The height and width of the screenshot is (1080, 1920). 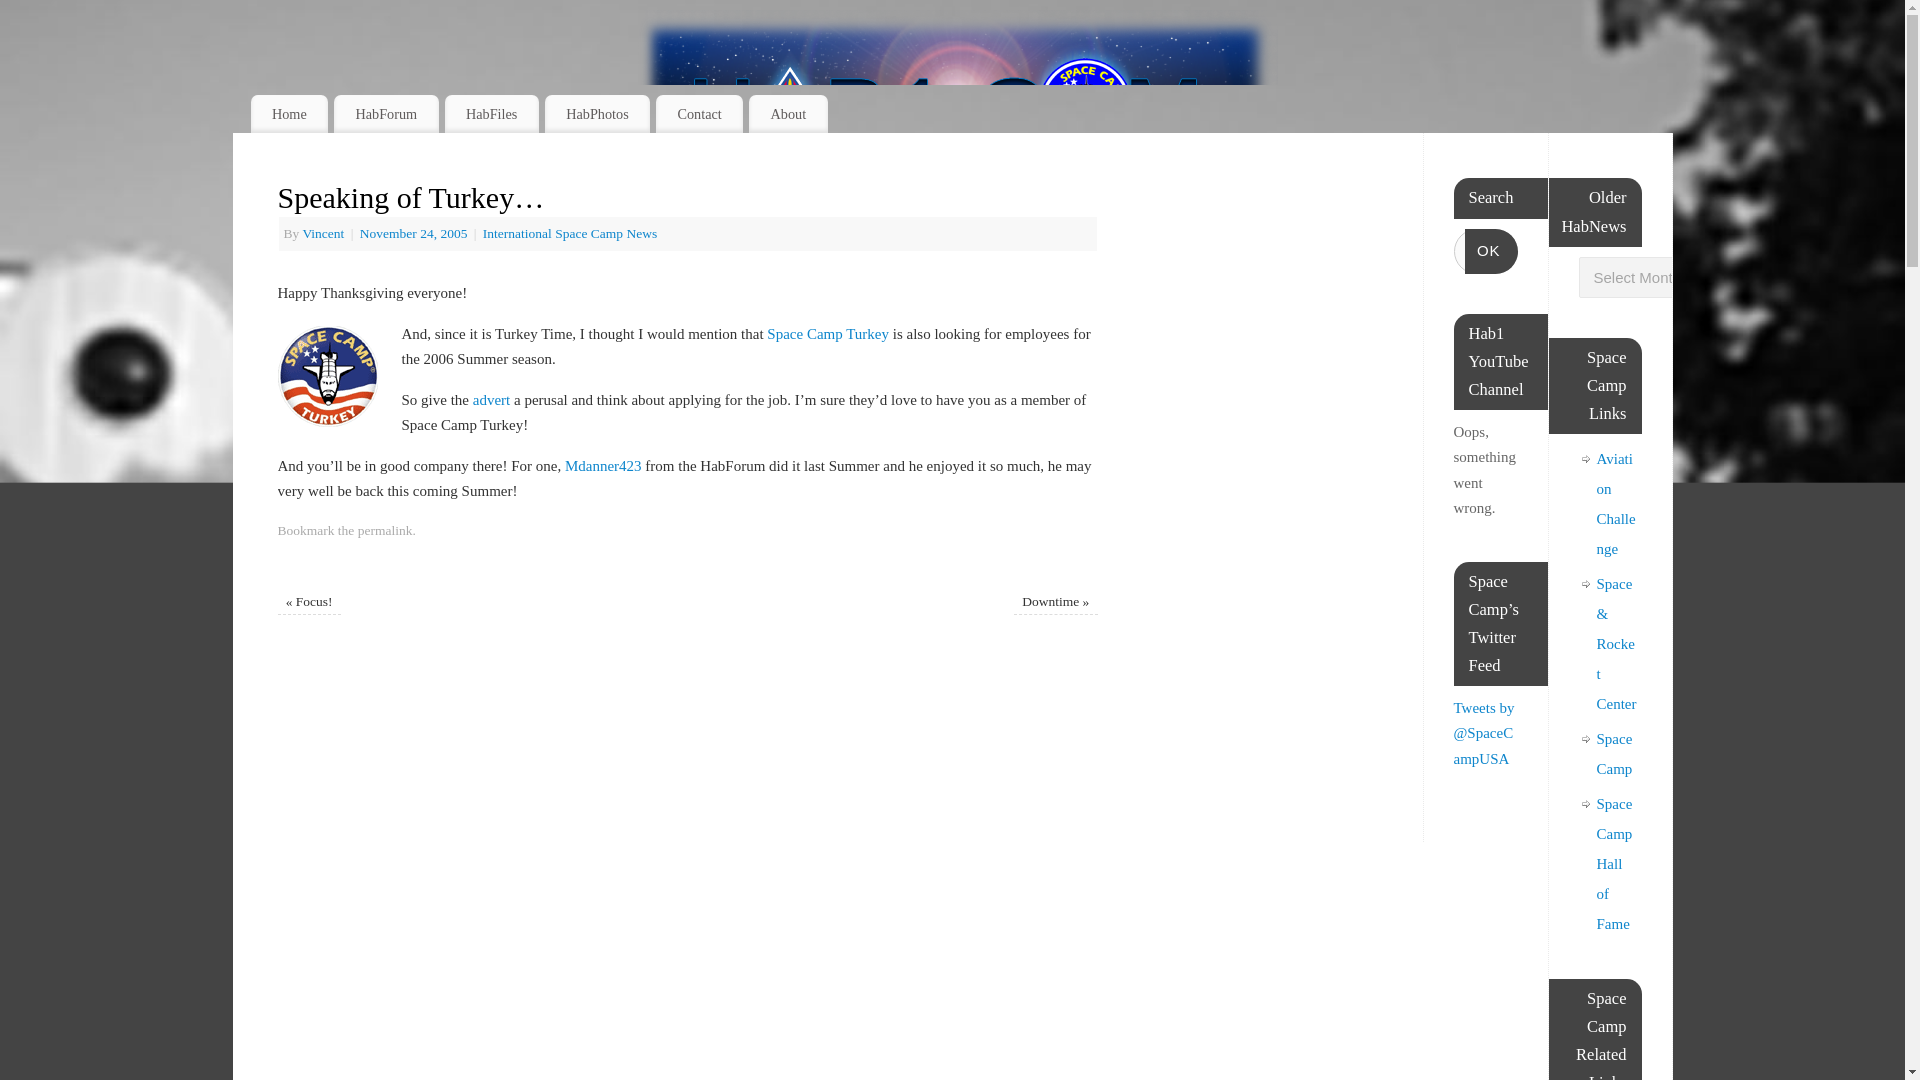 What do you see at coordinates (491, 400) in the screenshot?
I see `advert` at bounding box center [491, 400].